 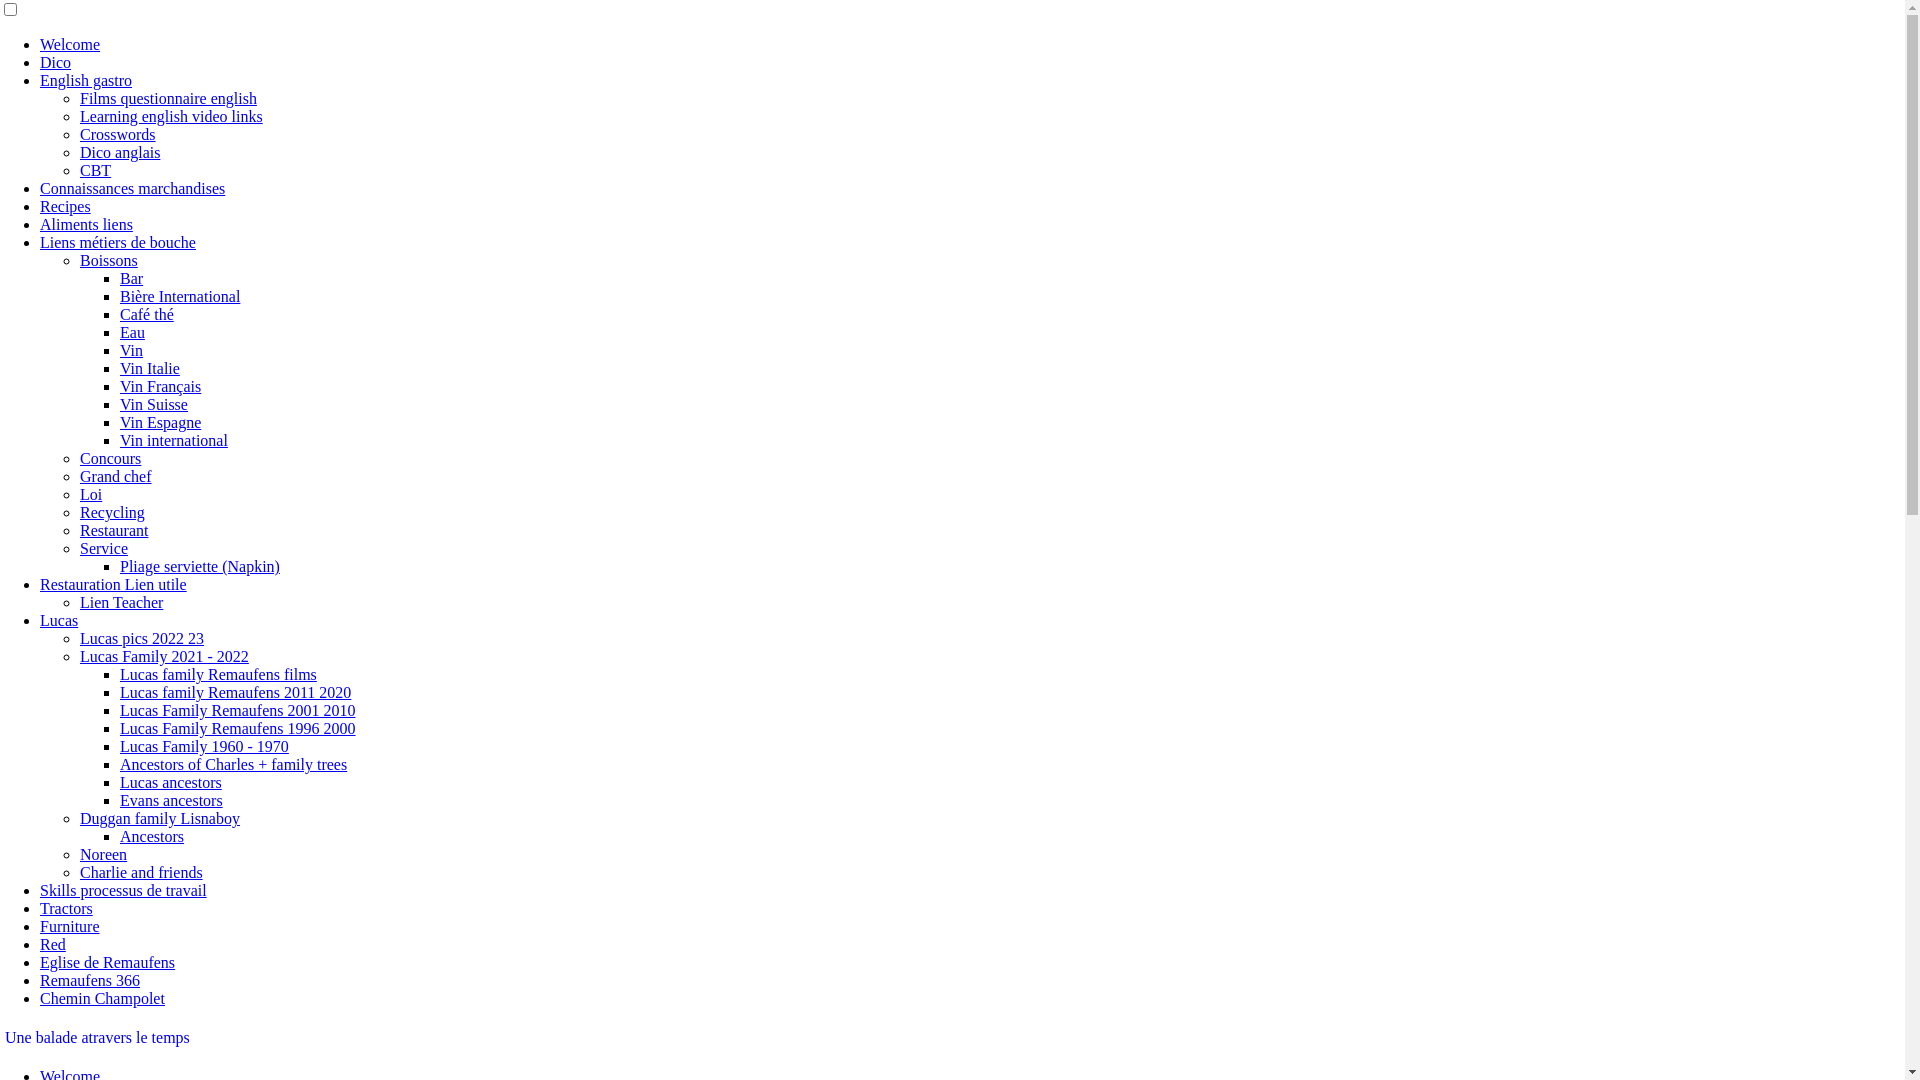 What do you see at coordinates (132, 350) in the screenshot?
I see `Vin` at bounding box center [132, 350].